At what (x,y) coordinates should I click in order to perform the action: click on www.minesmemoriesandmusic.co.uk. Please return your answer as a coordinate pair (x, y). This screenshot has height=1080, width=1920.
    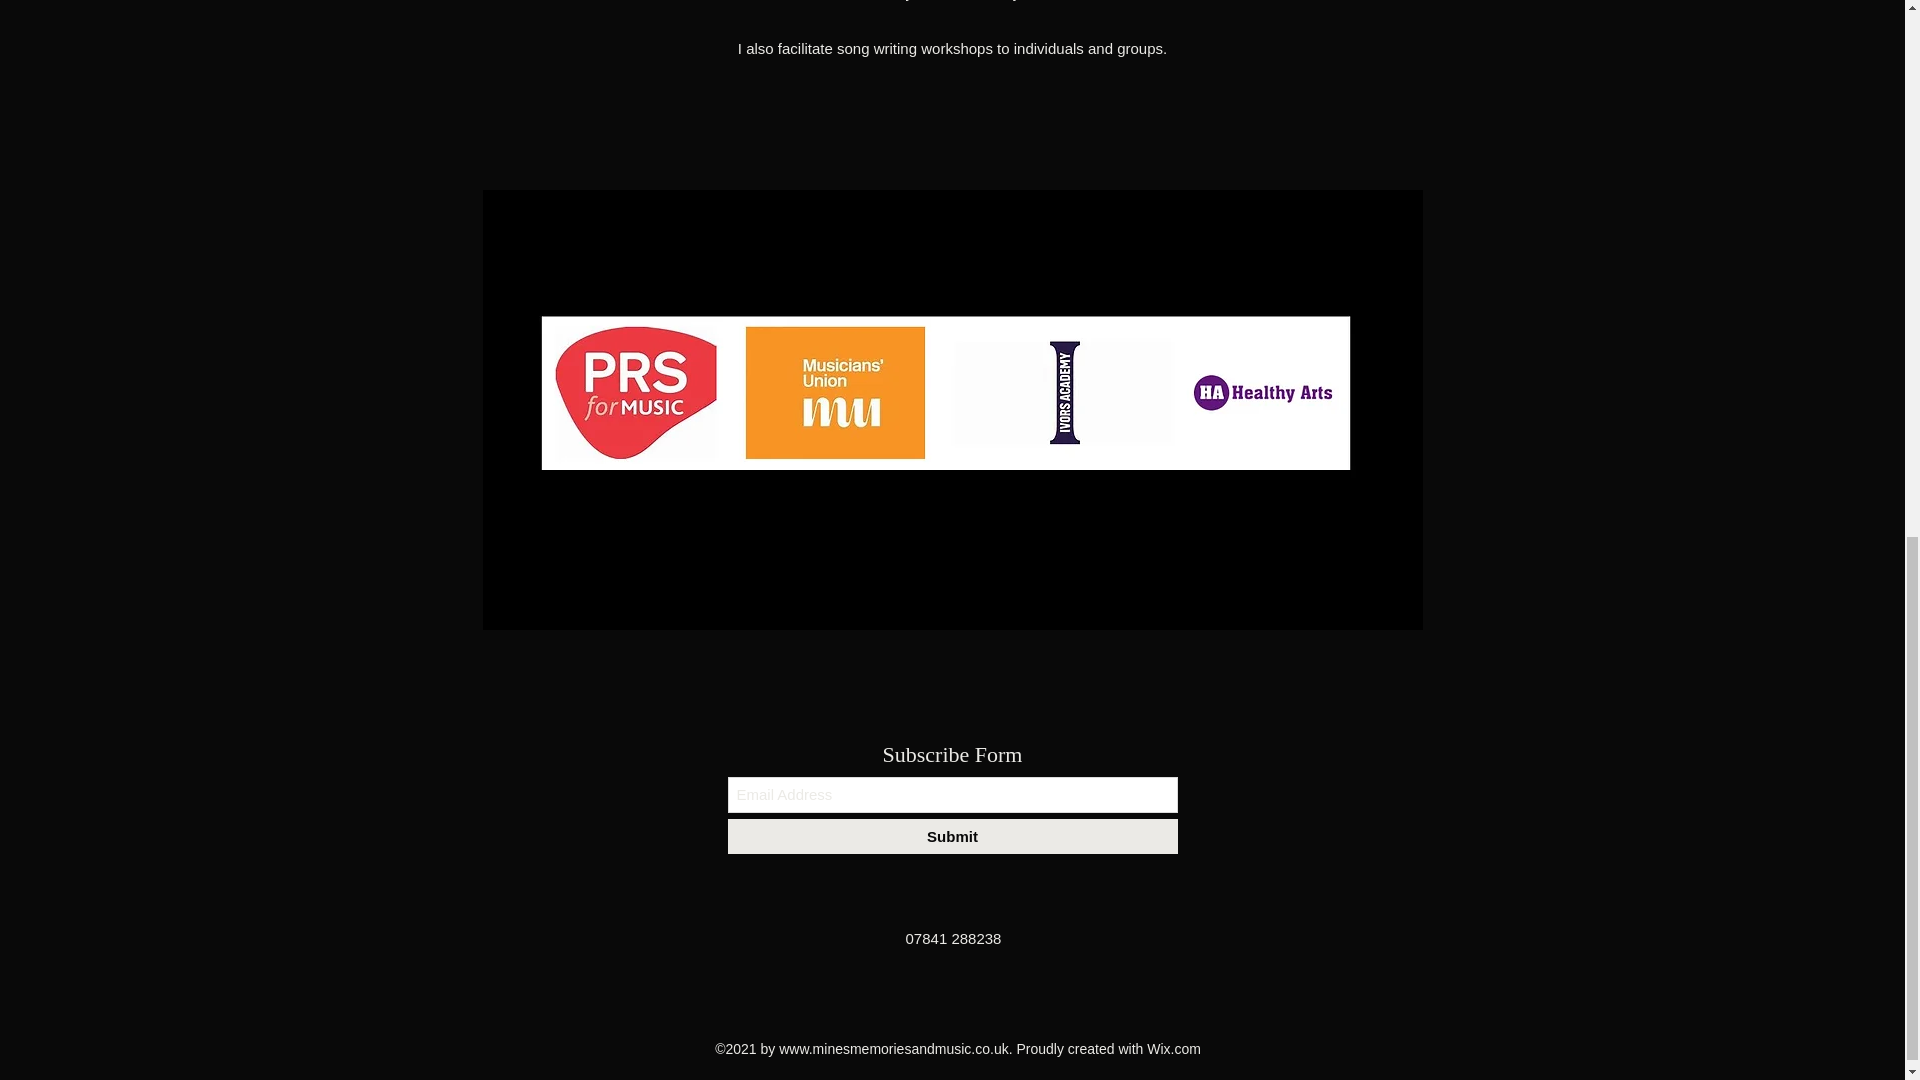
    Looking at the image, I should click on (894, 1049).